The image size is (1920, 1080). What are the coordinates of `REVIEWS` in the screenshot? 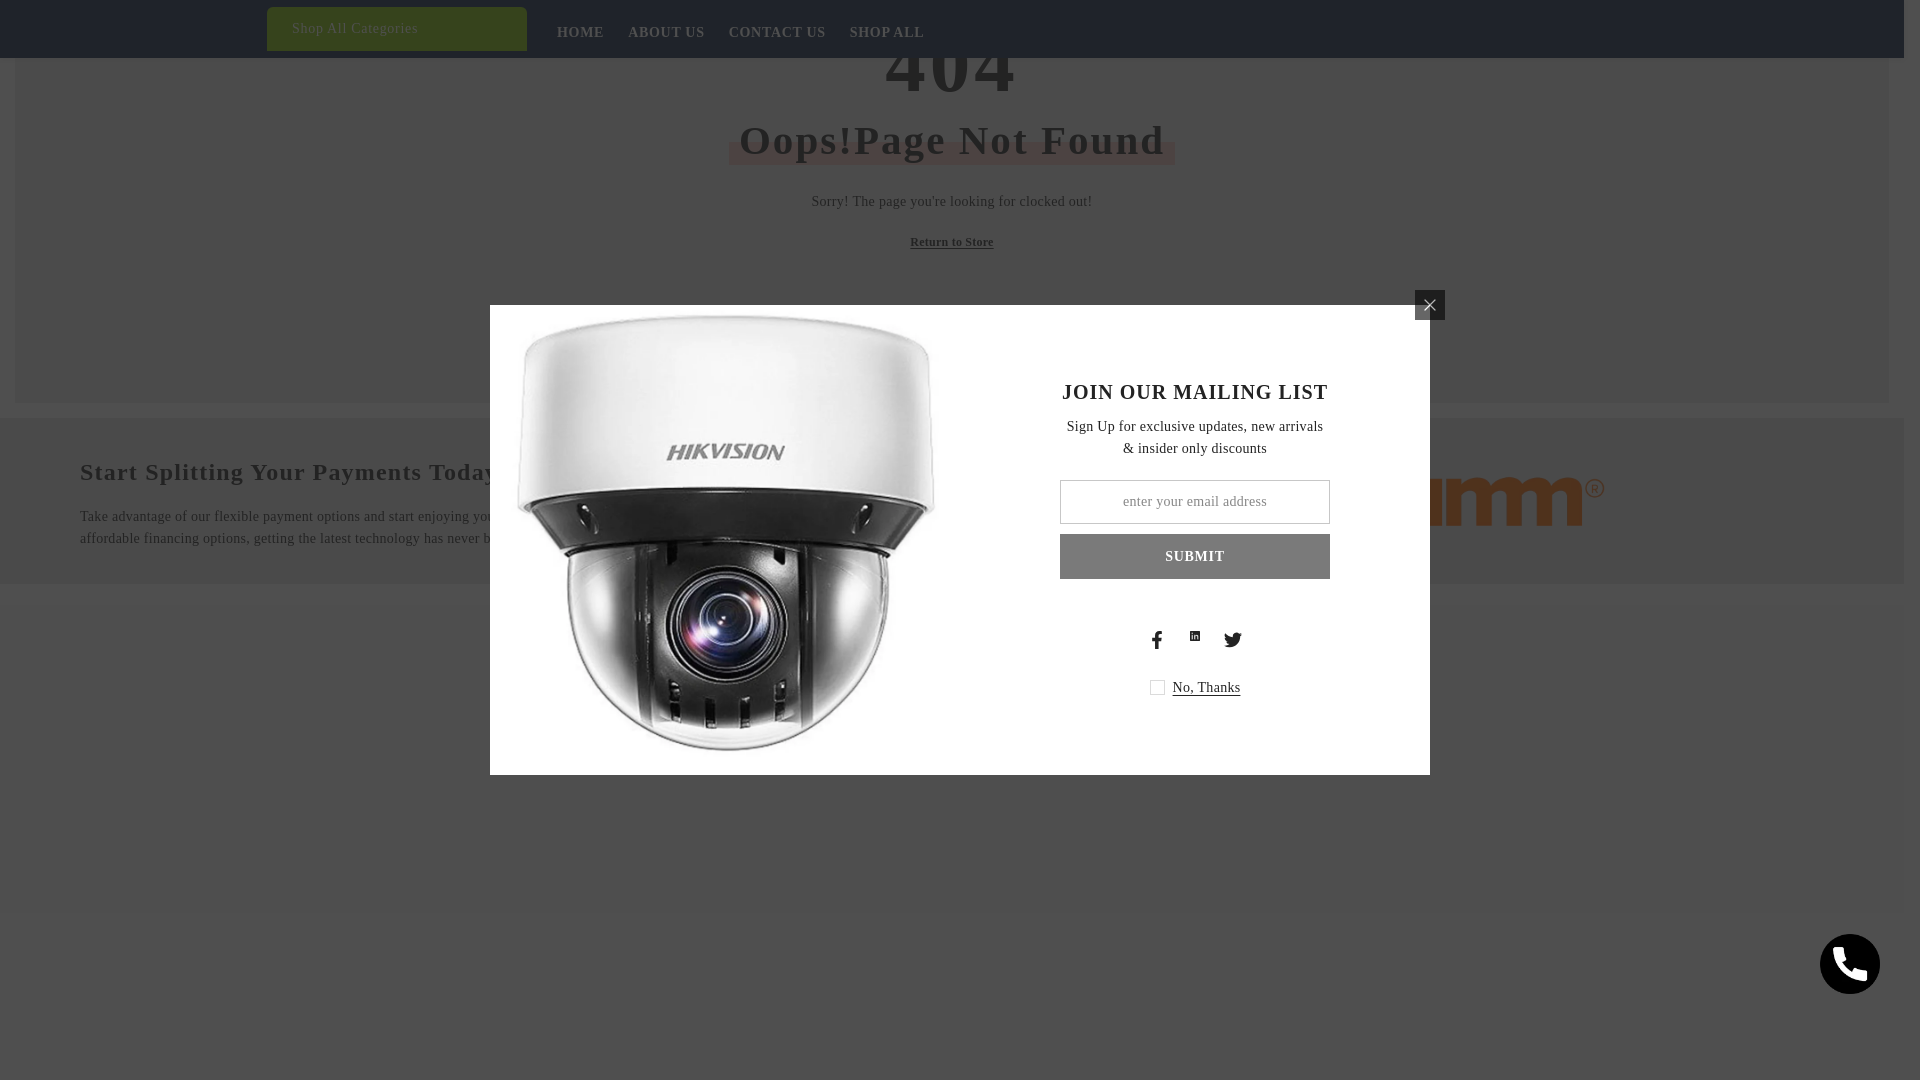 It's located at (921, 778).